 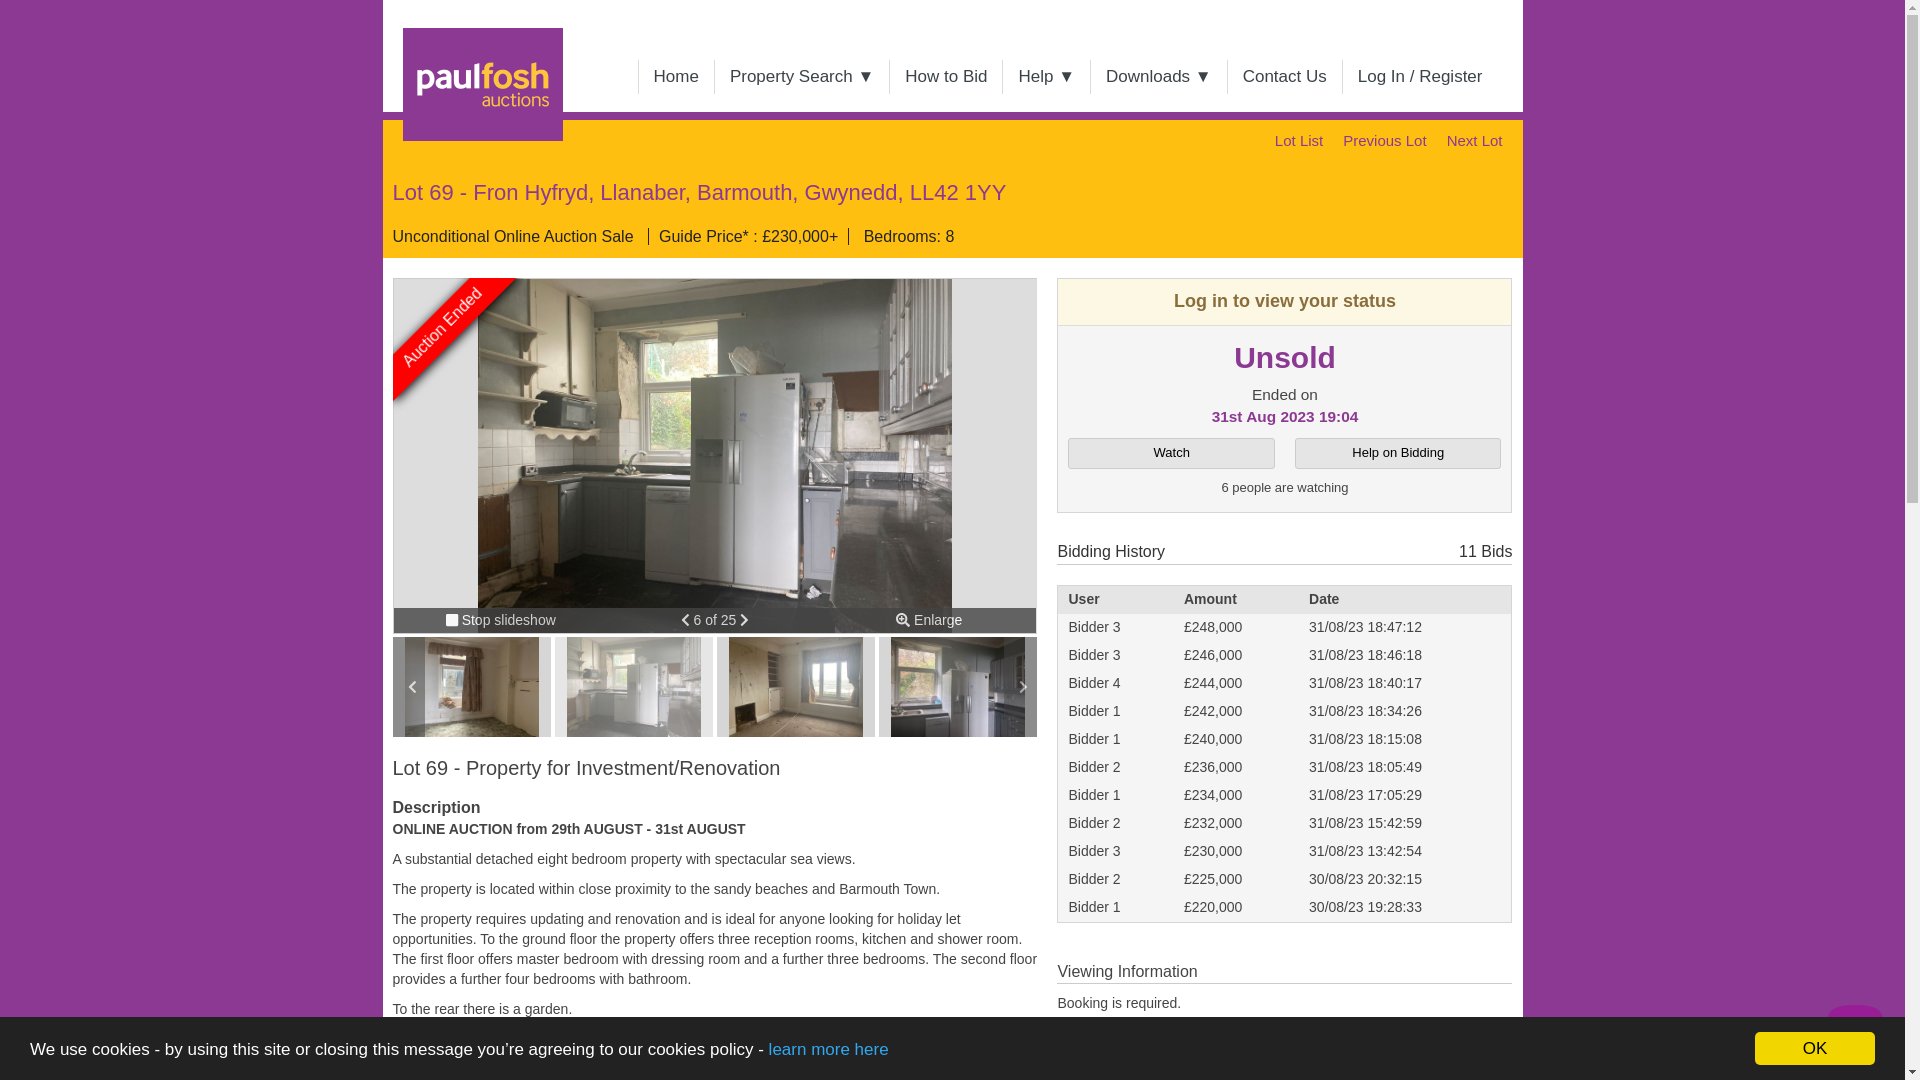 I want to click on Return to the Paul Fosh Auctions website, so click(x=676, y=76).